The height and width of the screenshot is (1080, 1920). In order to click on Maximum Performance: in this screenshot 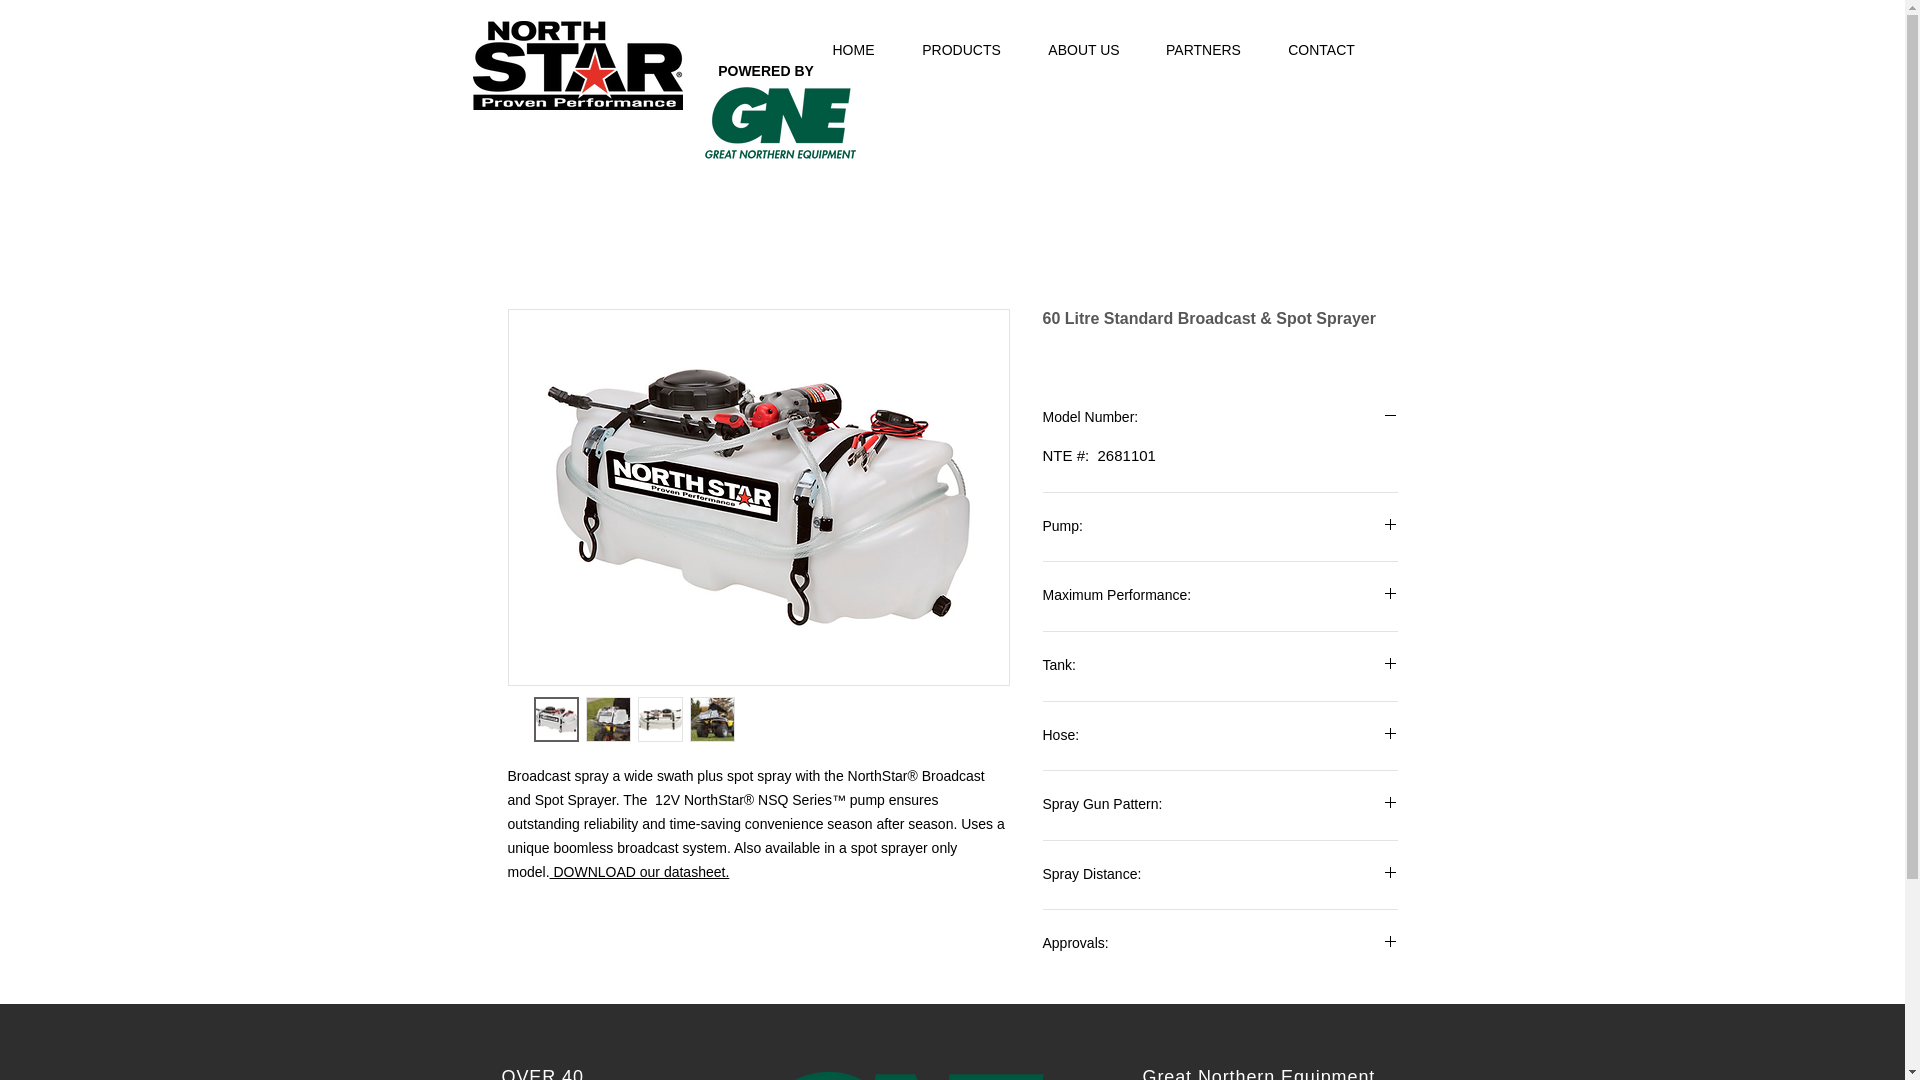, I will do `click(1220, 596)`.